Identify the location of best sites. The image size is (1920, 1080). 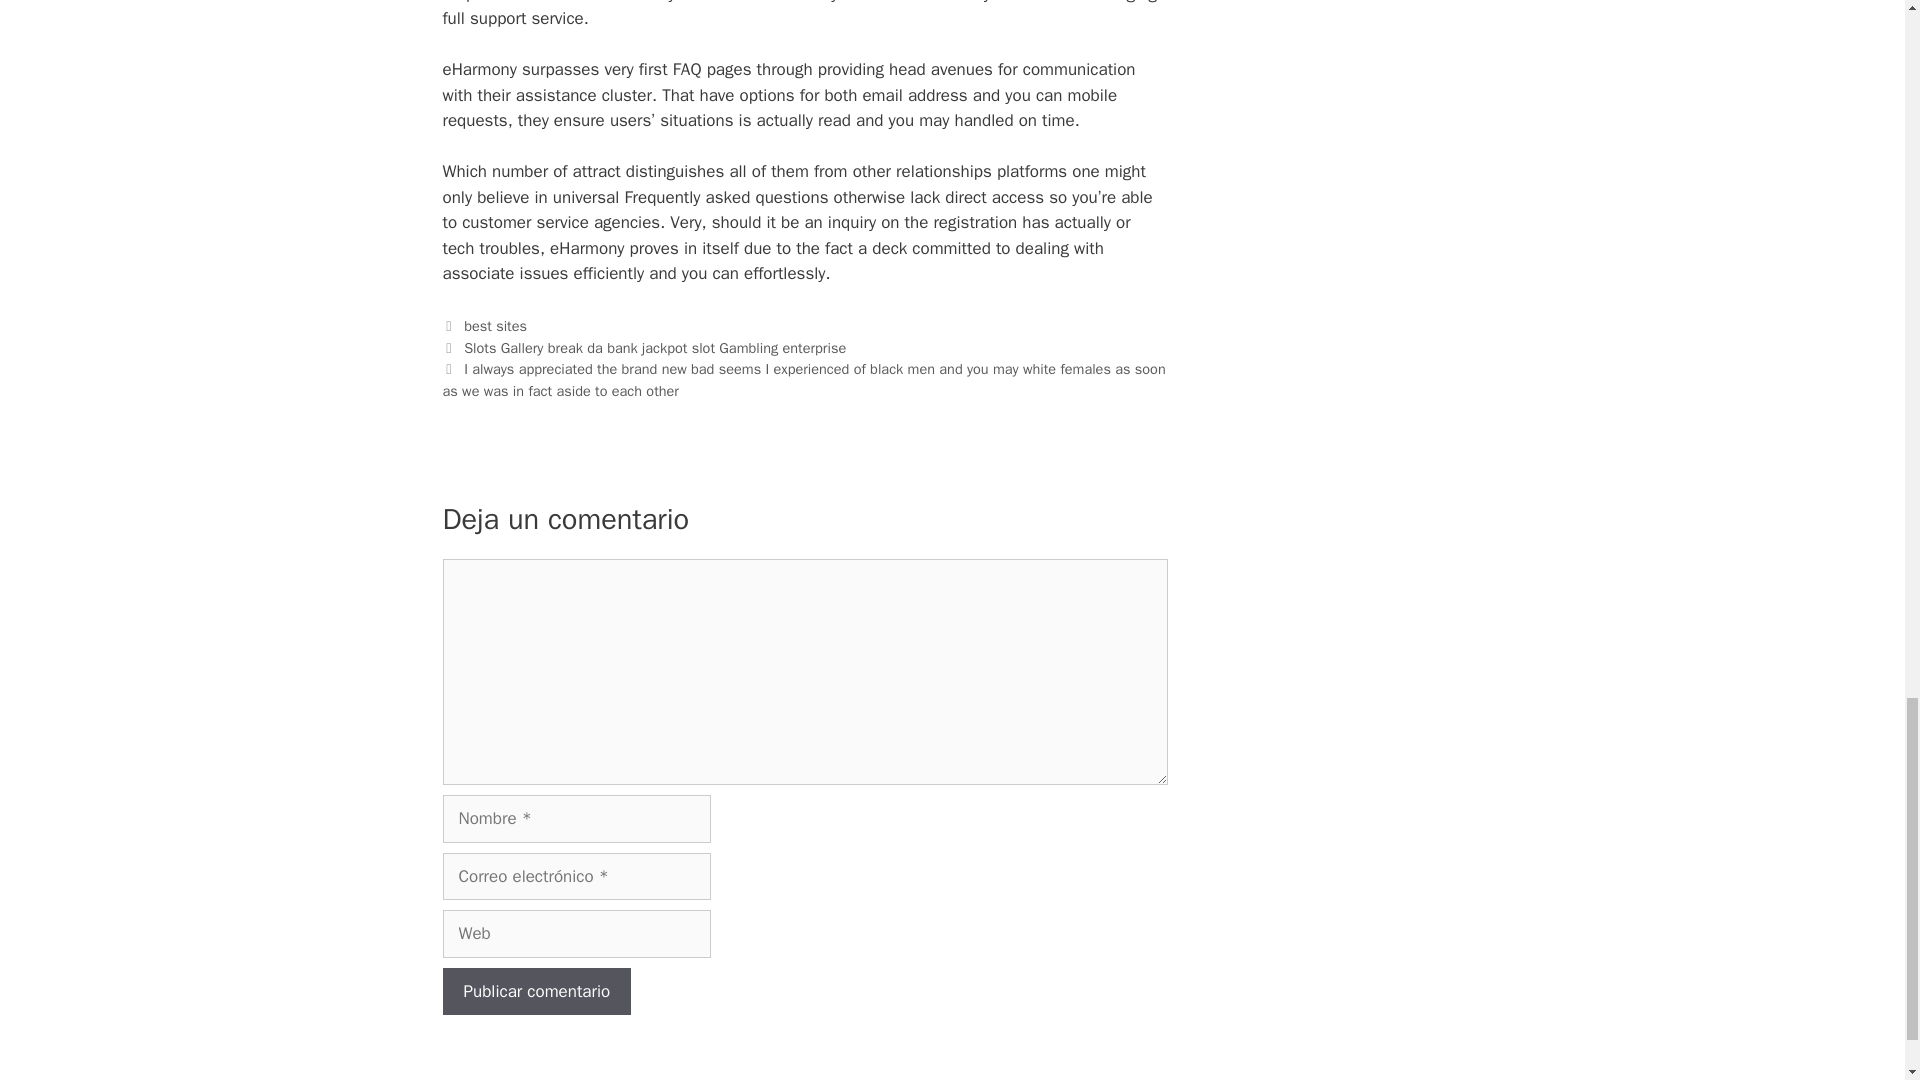
(495, 326).